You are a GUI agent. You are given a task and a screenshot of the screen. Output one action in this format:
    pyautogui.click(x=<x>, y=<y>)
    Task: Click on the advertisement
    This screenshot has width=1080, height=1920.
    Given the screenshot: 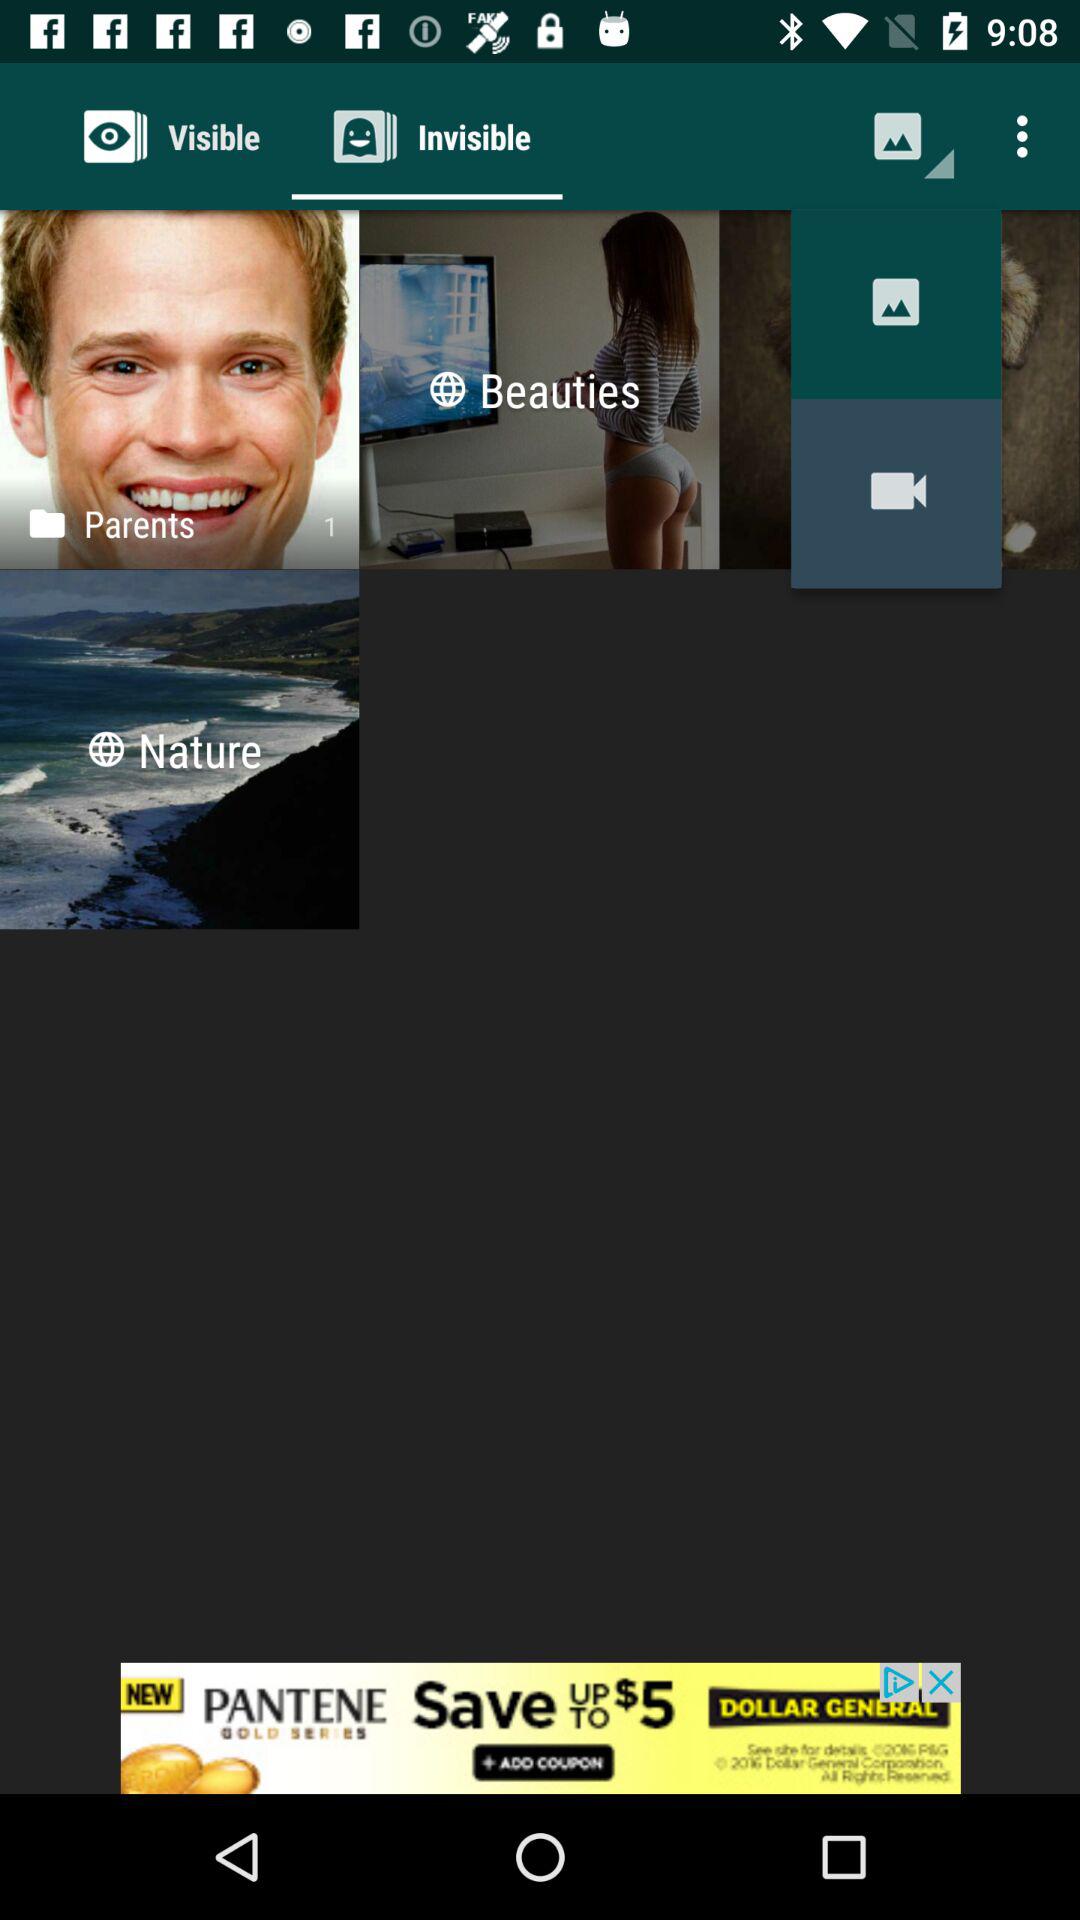 What is the action you would take?
    pyautogui.click(x=540, y=1728)
    